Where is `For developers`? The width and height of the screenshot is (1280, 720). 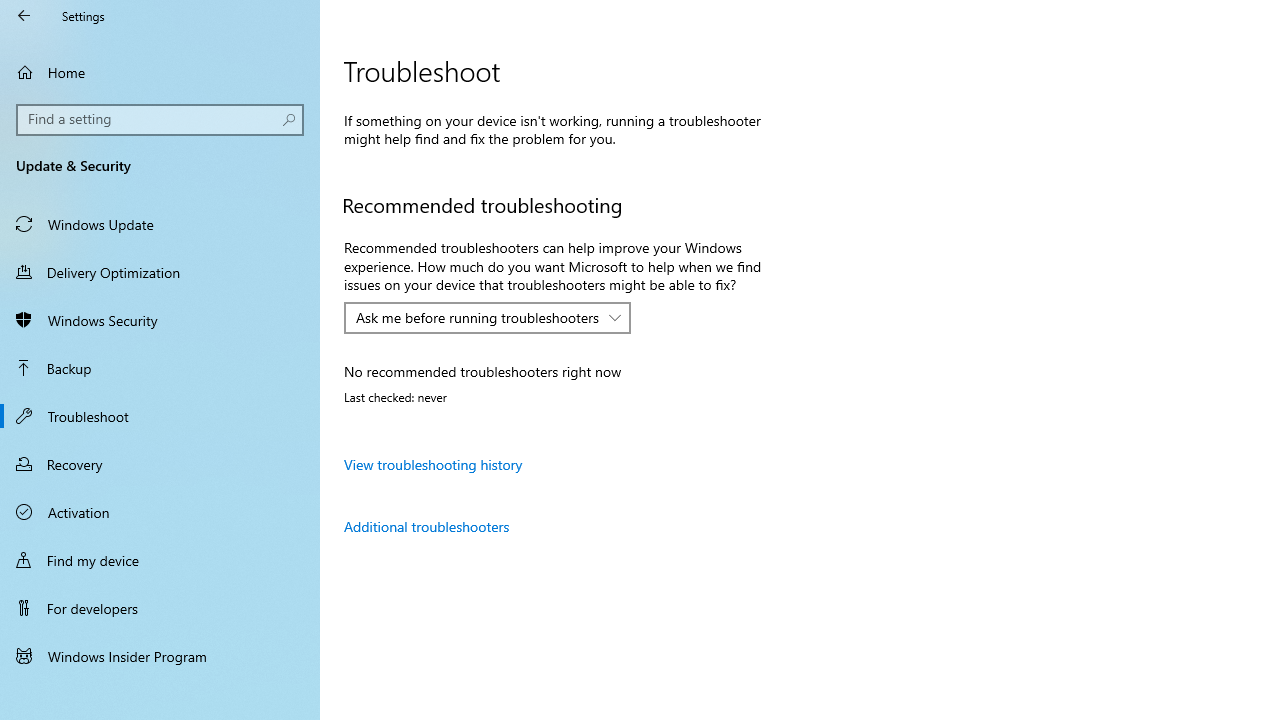 For developers is located at coordinates (160, 608).